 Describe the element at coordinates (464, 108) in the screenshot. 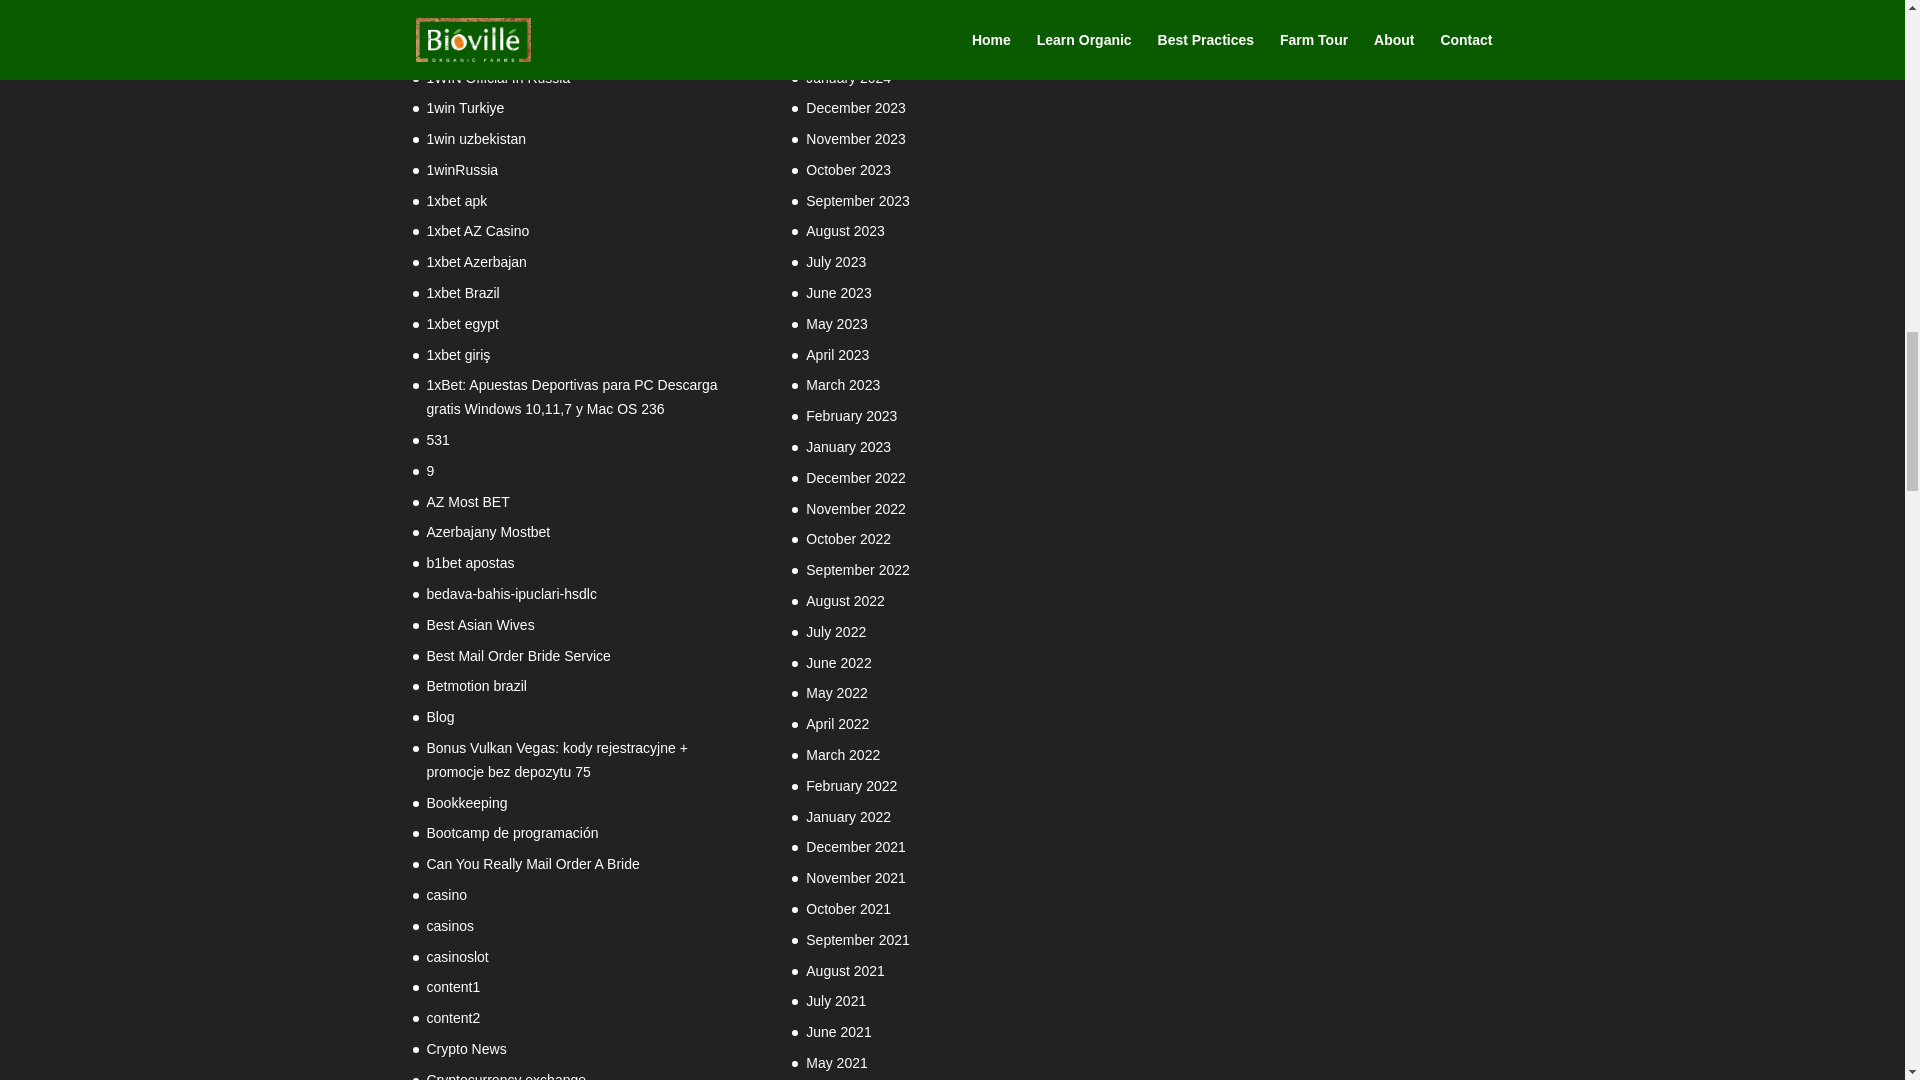

I see `1win Turkiye` at that location.